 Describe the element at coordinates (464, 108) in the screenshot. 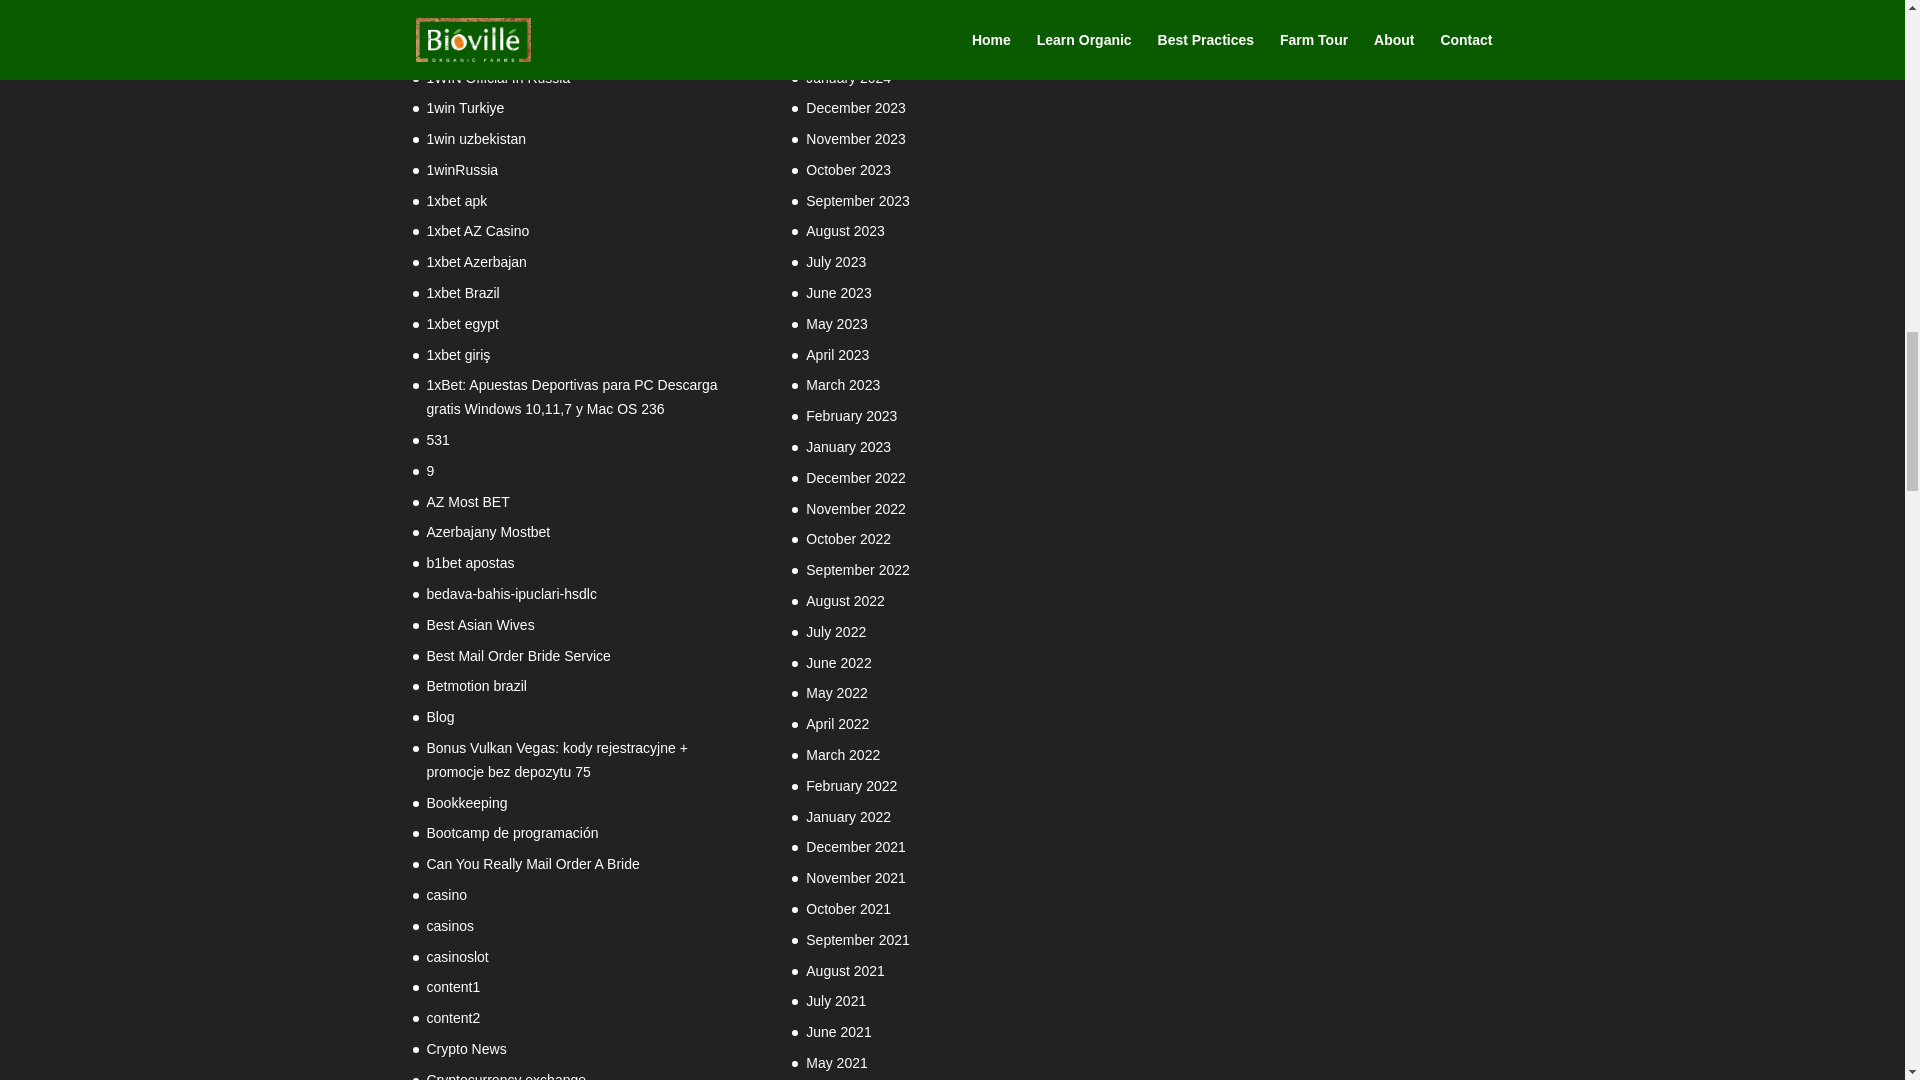

I see `1win Turkiye` at that location.